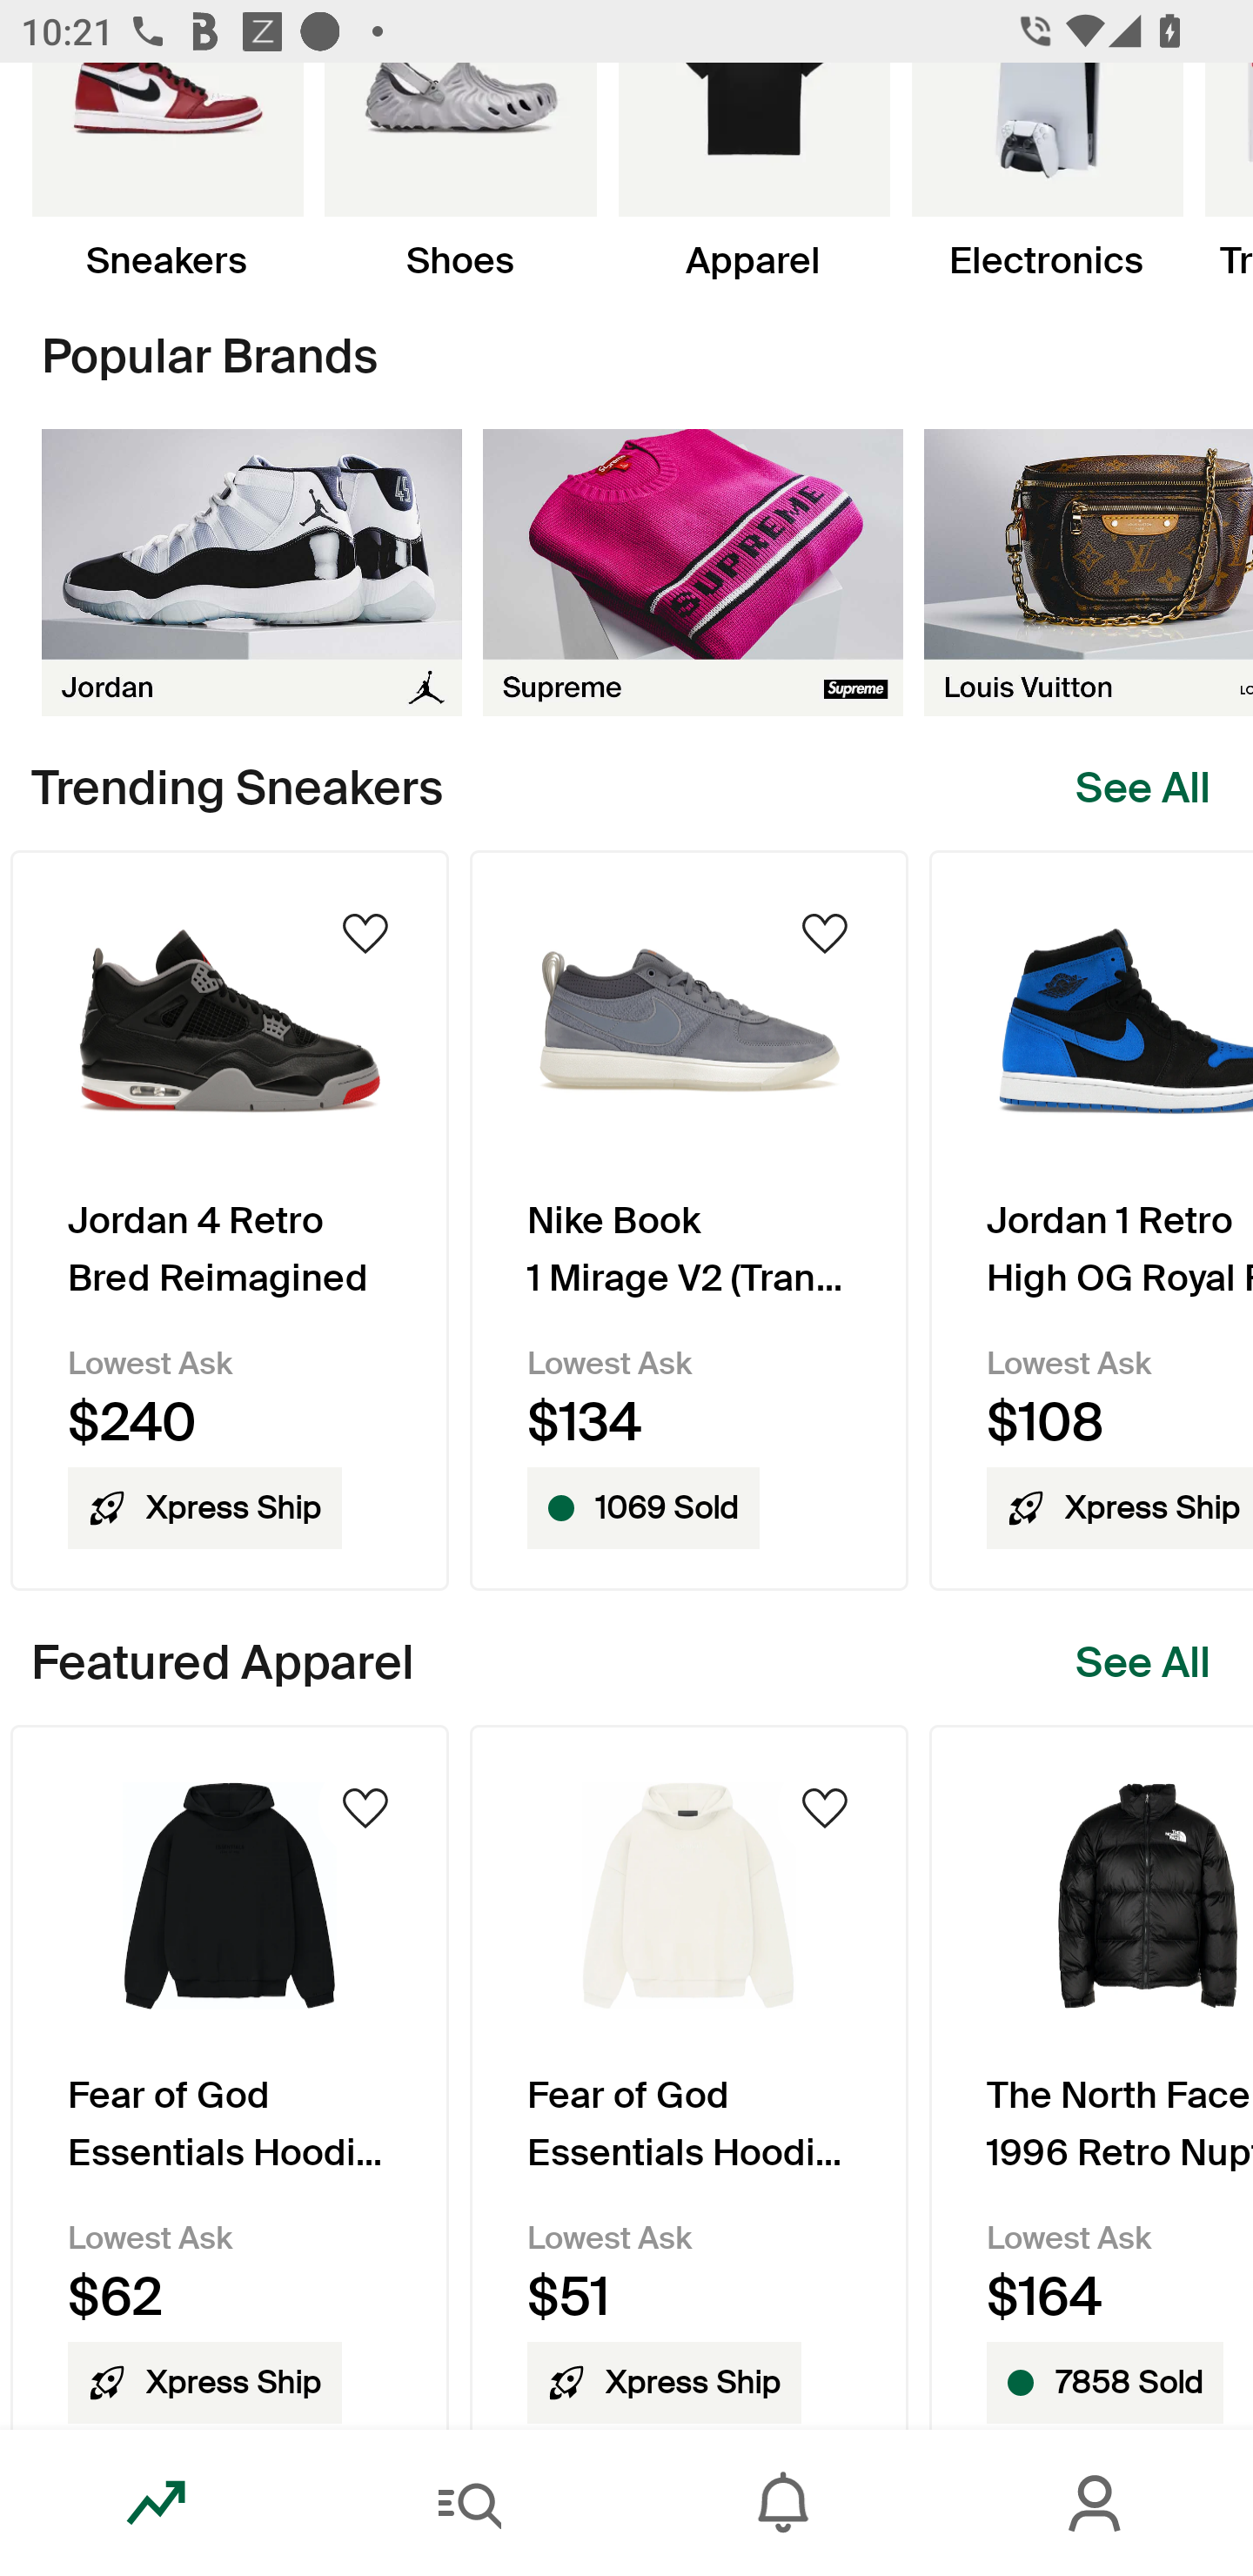 The width and height of the screenshot is (1253, 2576). I want to click on See All, so click(1143, 1662).